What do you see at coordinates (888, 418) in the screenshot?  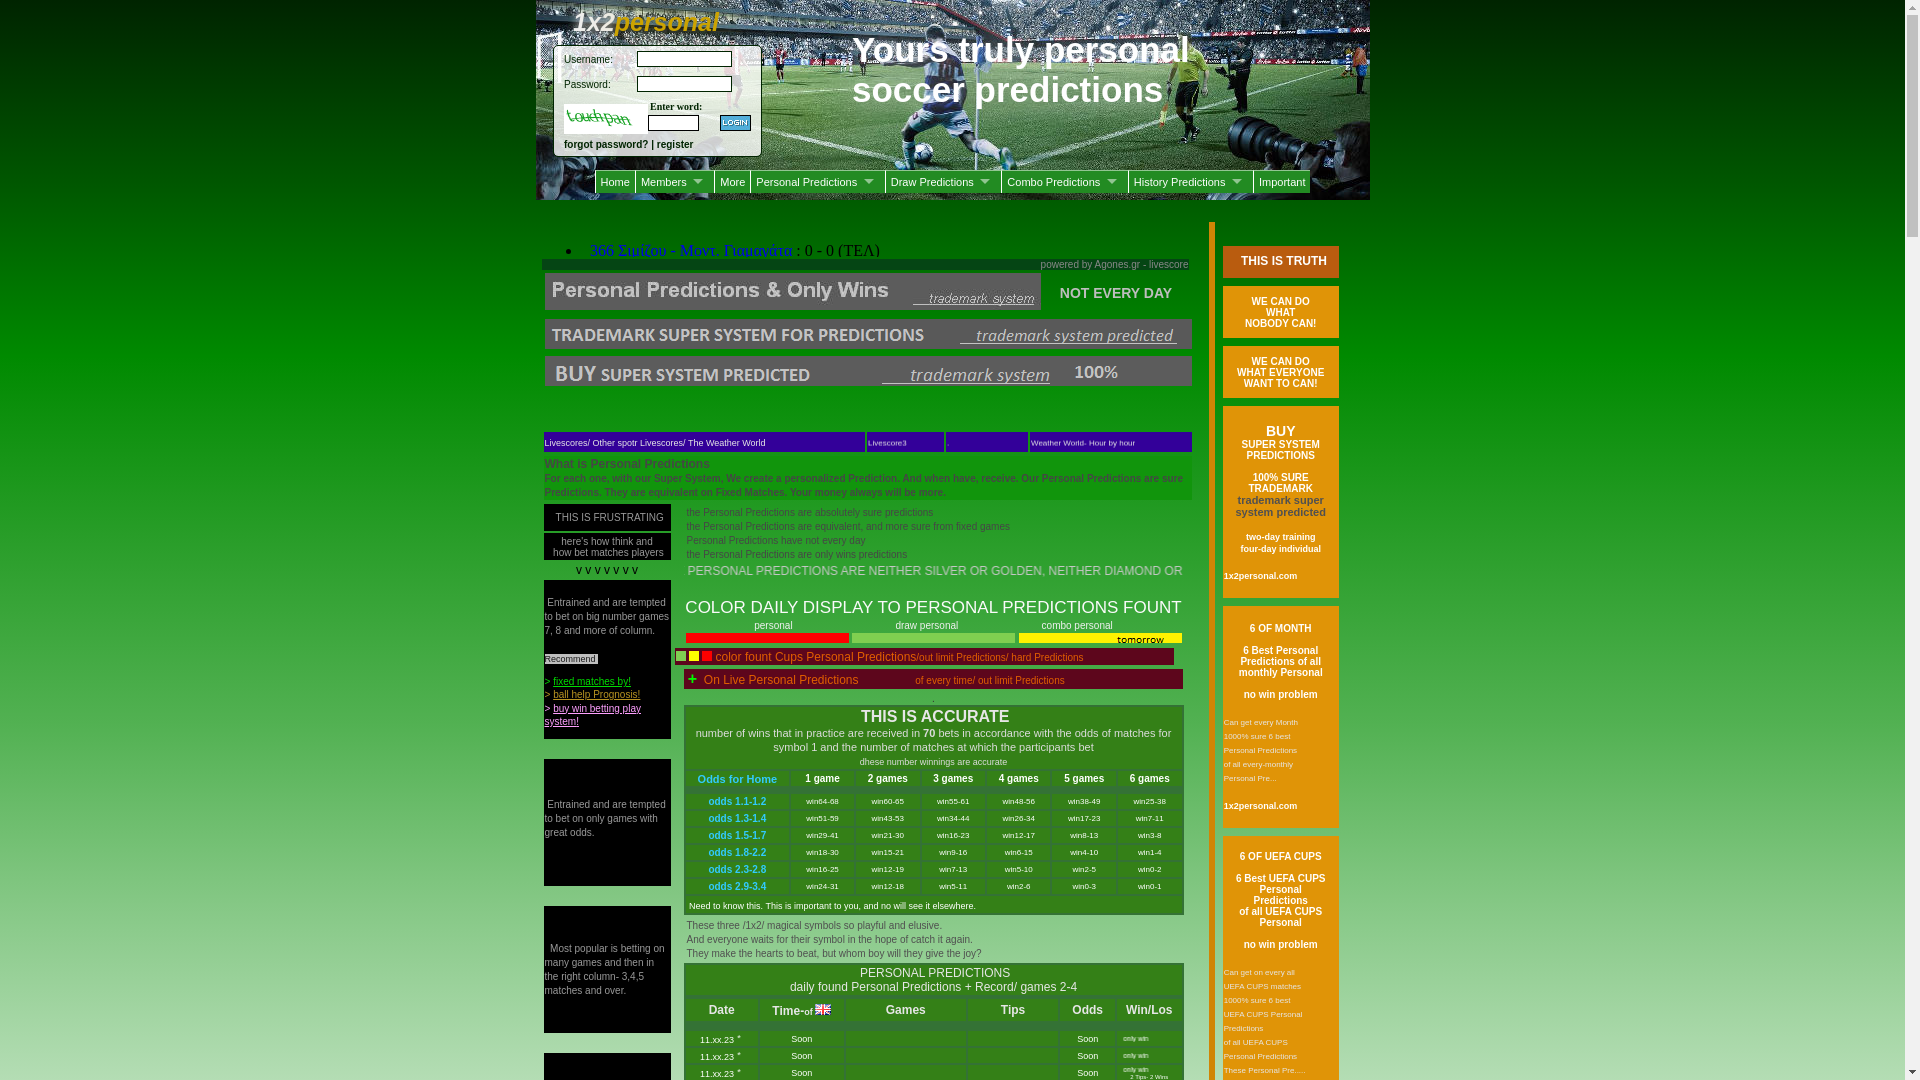 I see `Livescore3` at bounding box center [888, 418].